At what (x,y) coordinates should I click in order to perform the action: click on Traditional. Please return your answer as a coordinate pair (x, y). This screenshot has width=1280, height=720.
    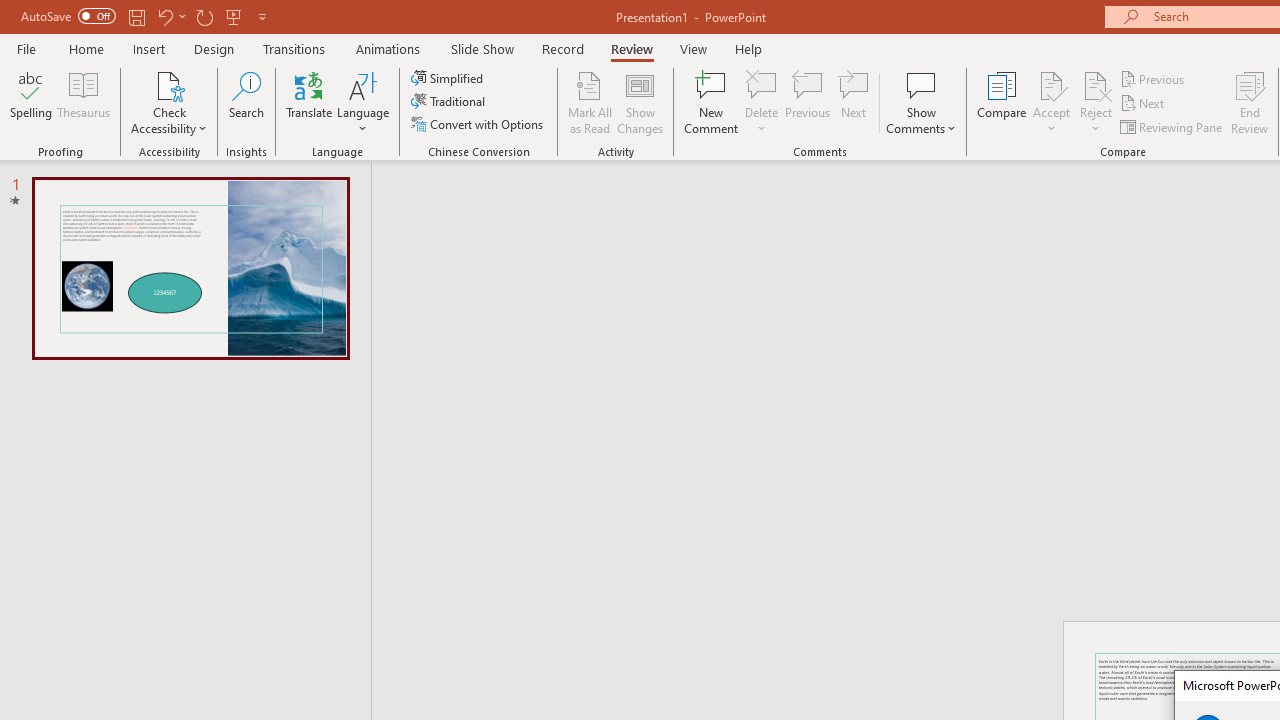
    Looking at the image, I should click on (450, 102).